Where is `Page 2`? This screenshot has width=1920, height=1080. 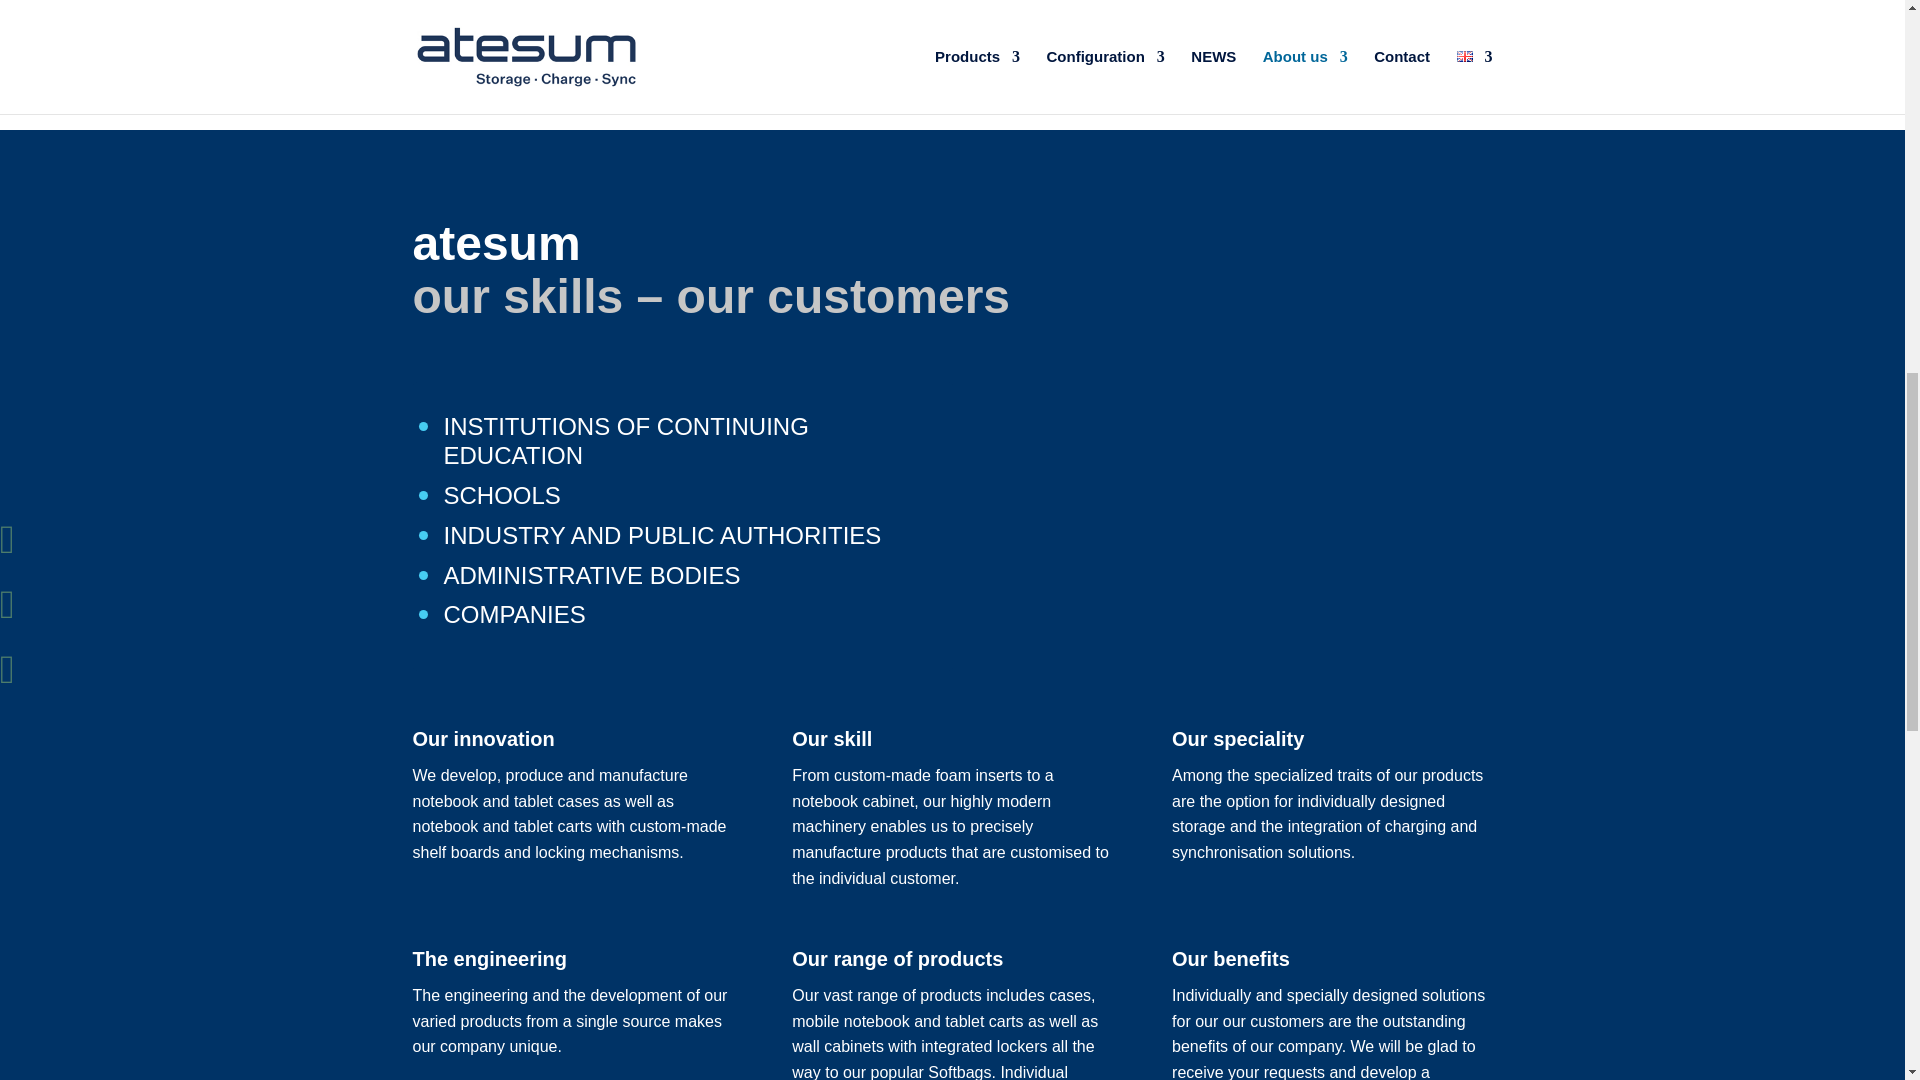
Page 2 is located at coordinates (951, 1031).